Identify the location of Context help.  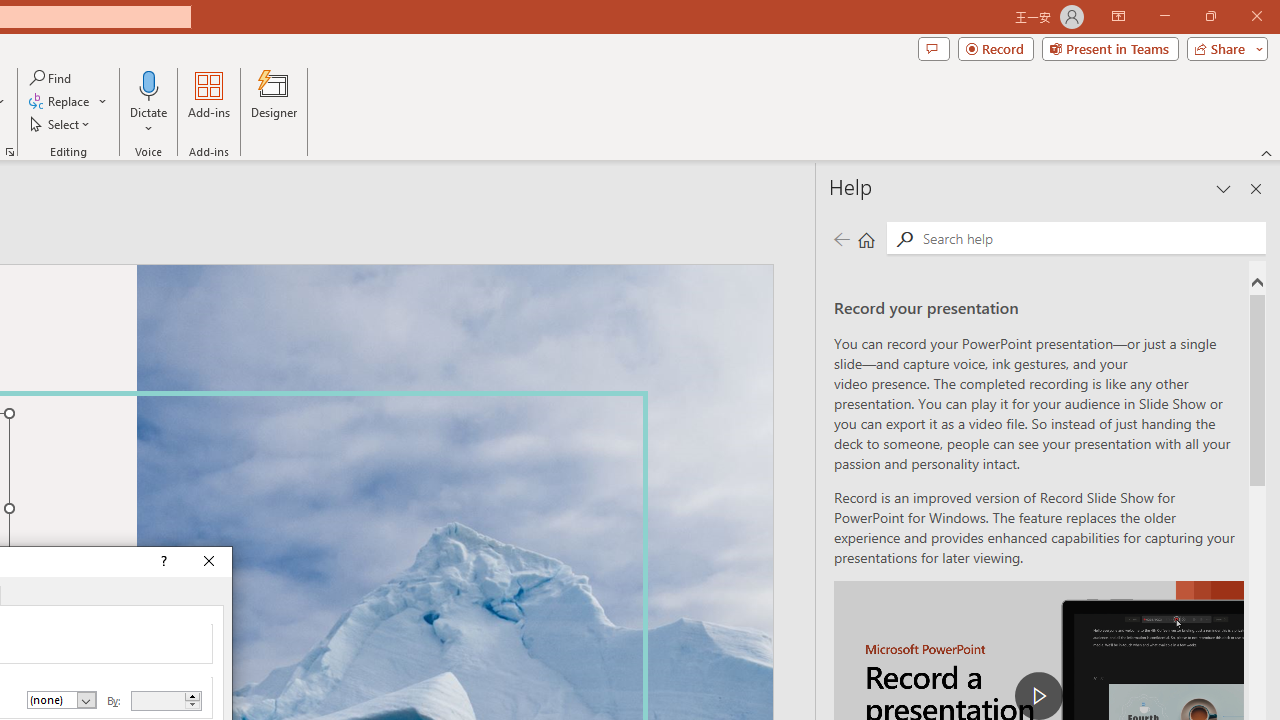
(162, 562).